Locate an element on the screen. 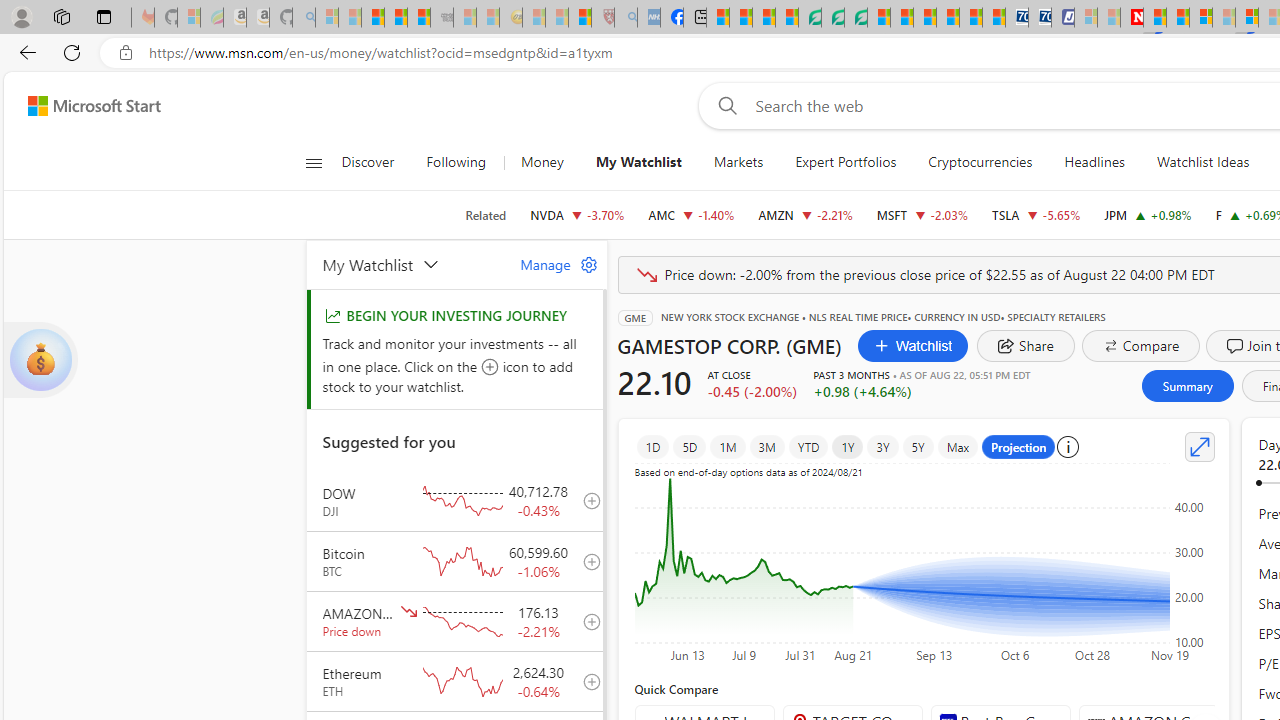  share dialog is located at coordinates (1026, 346).